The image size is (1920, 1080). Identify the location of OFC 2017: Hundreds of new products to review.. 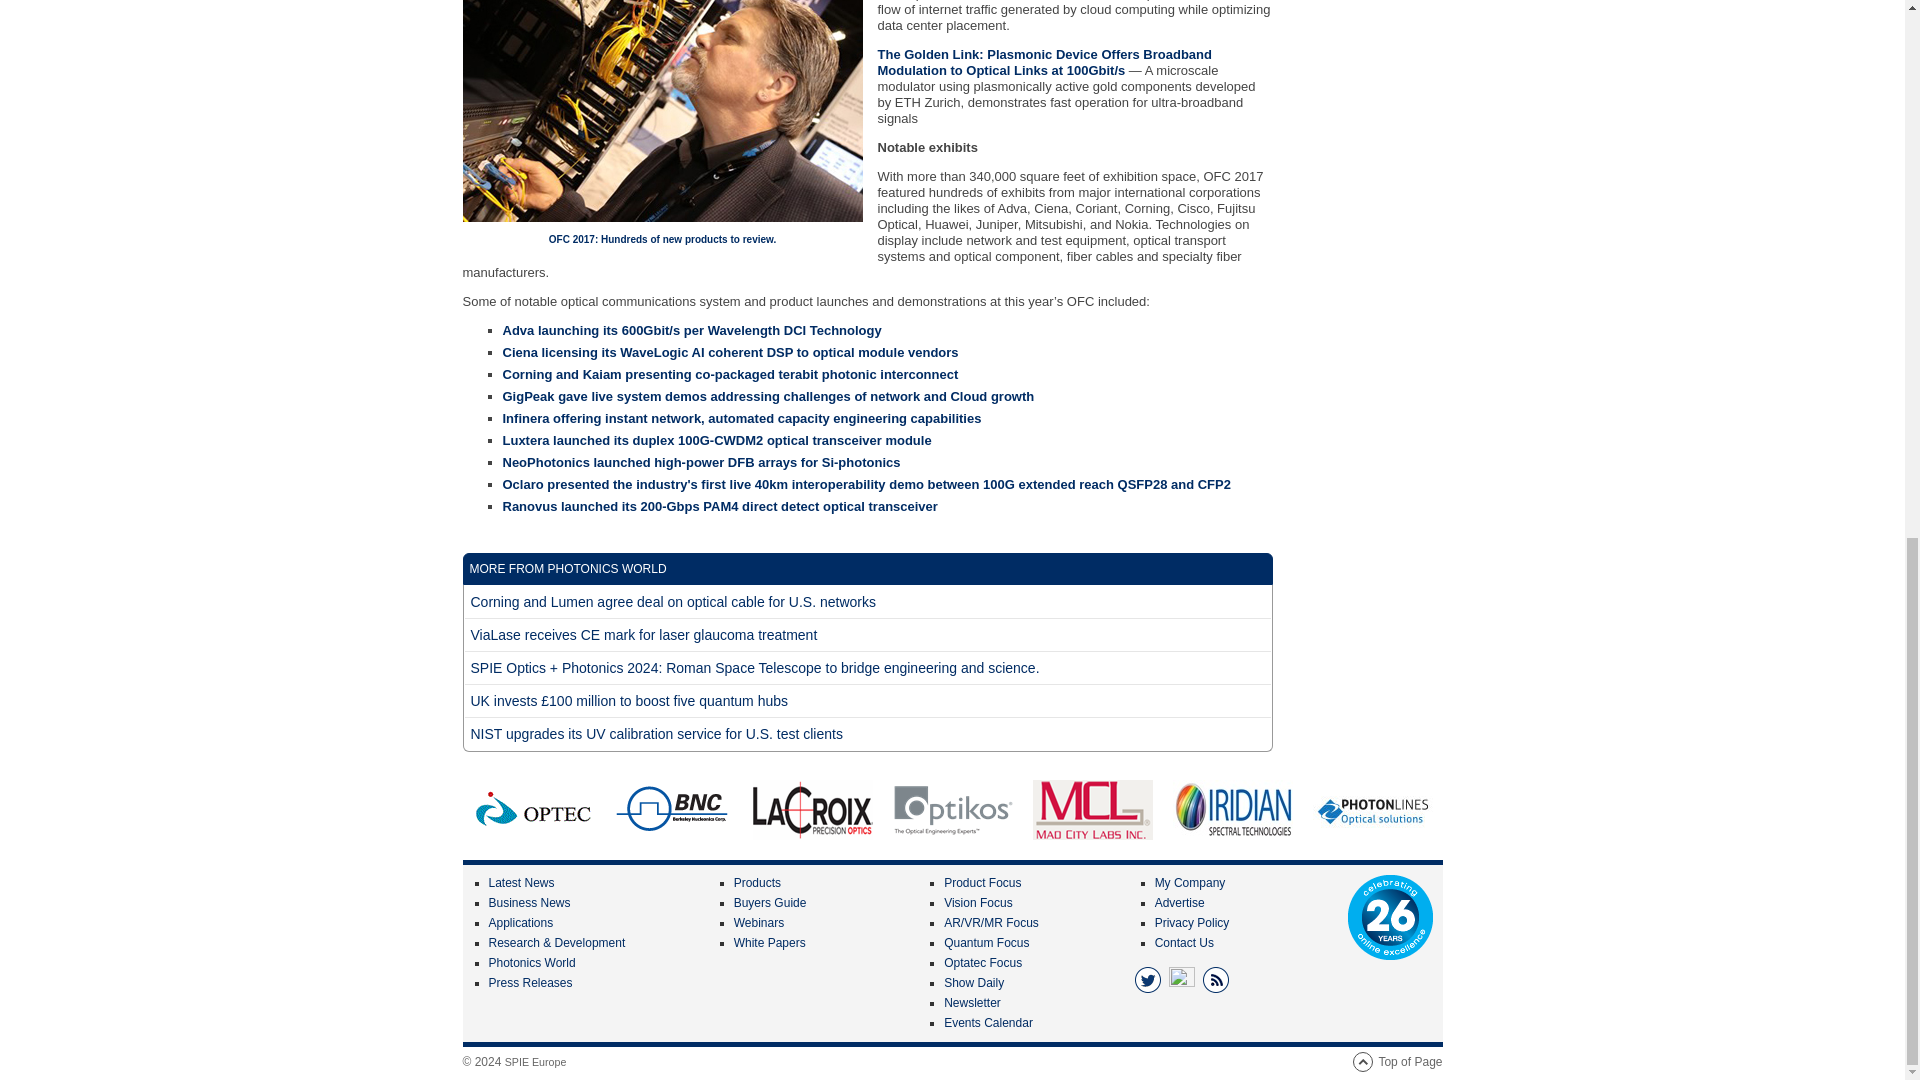
(662, 240).